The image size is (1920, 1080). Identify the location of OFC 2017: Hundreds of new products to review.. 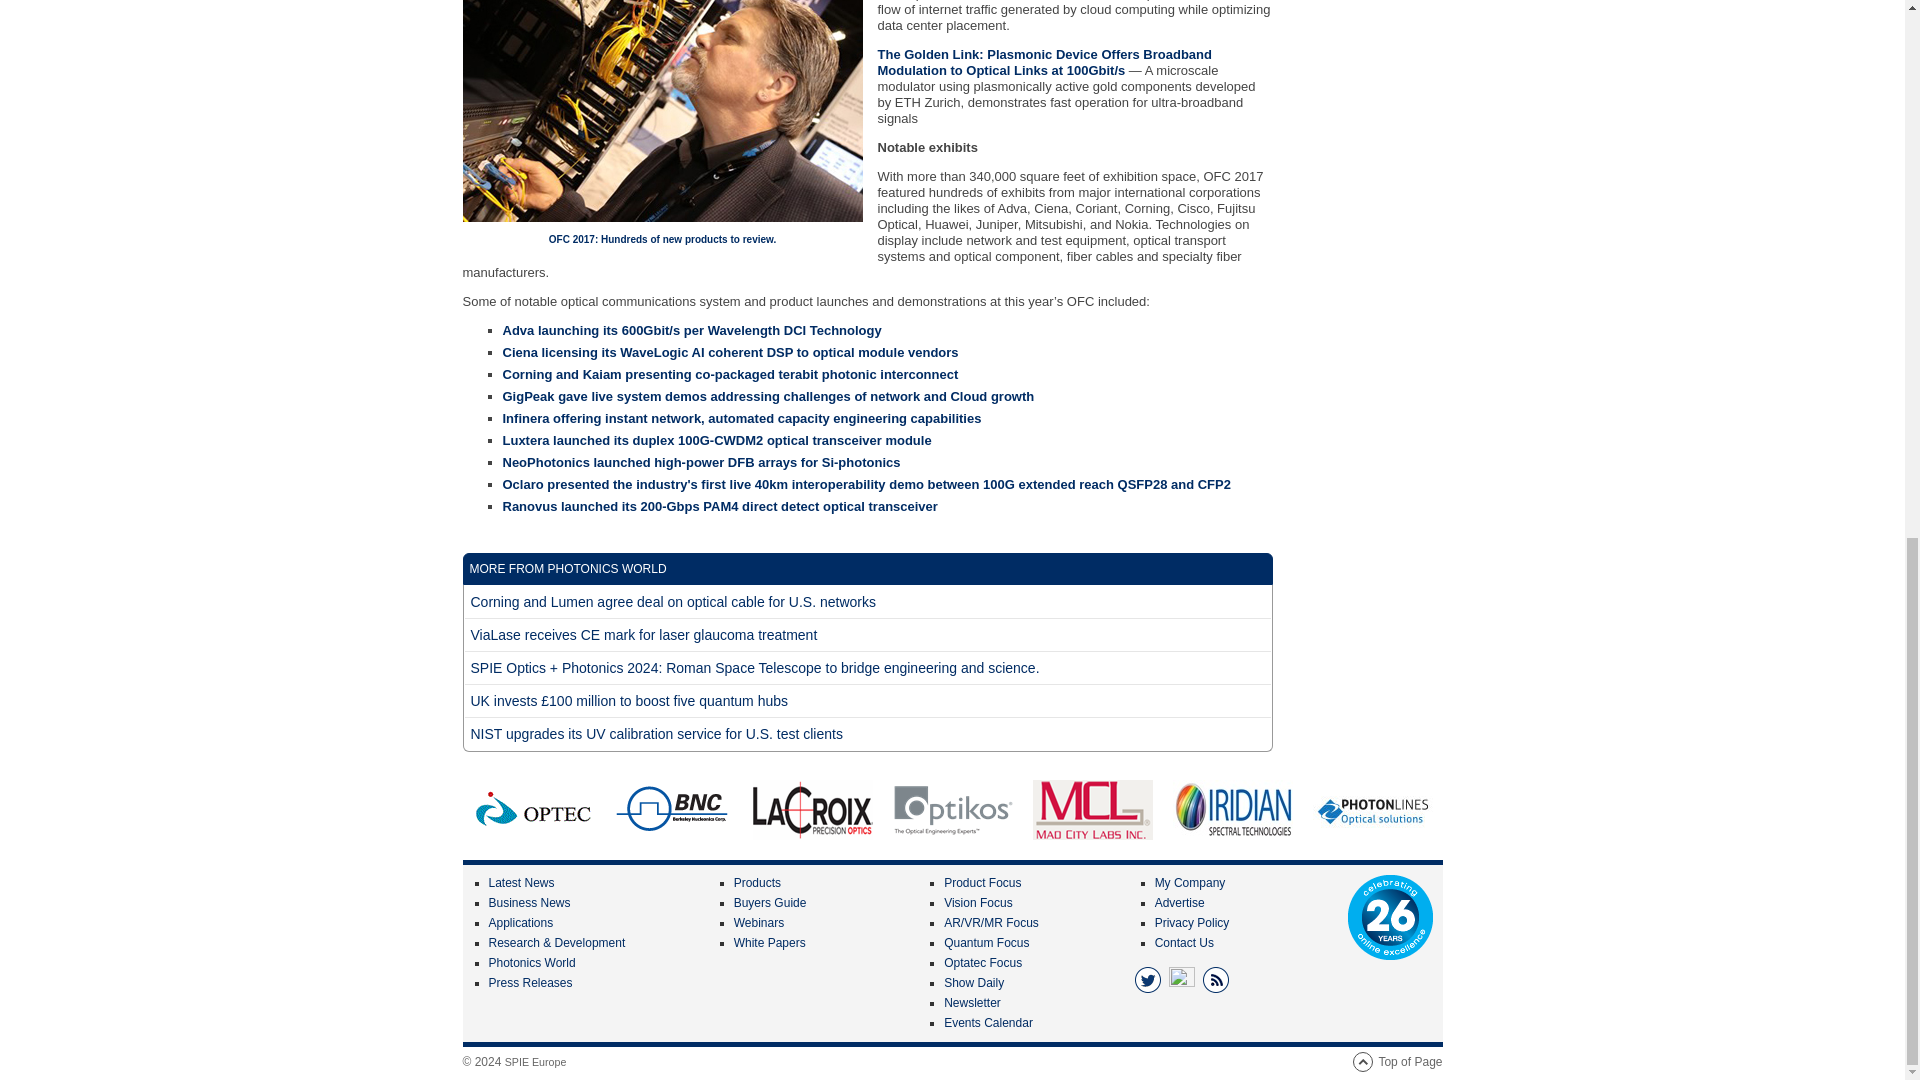
(662, 240).